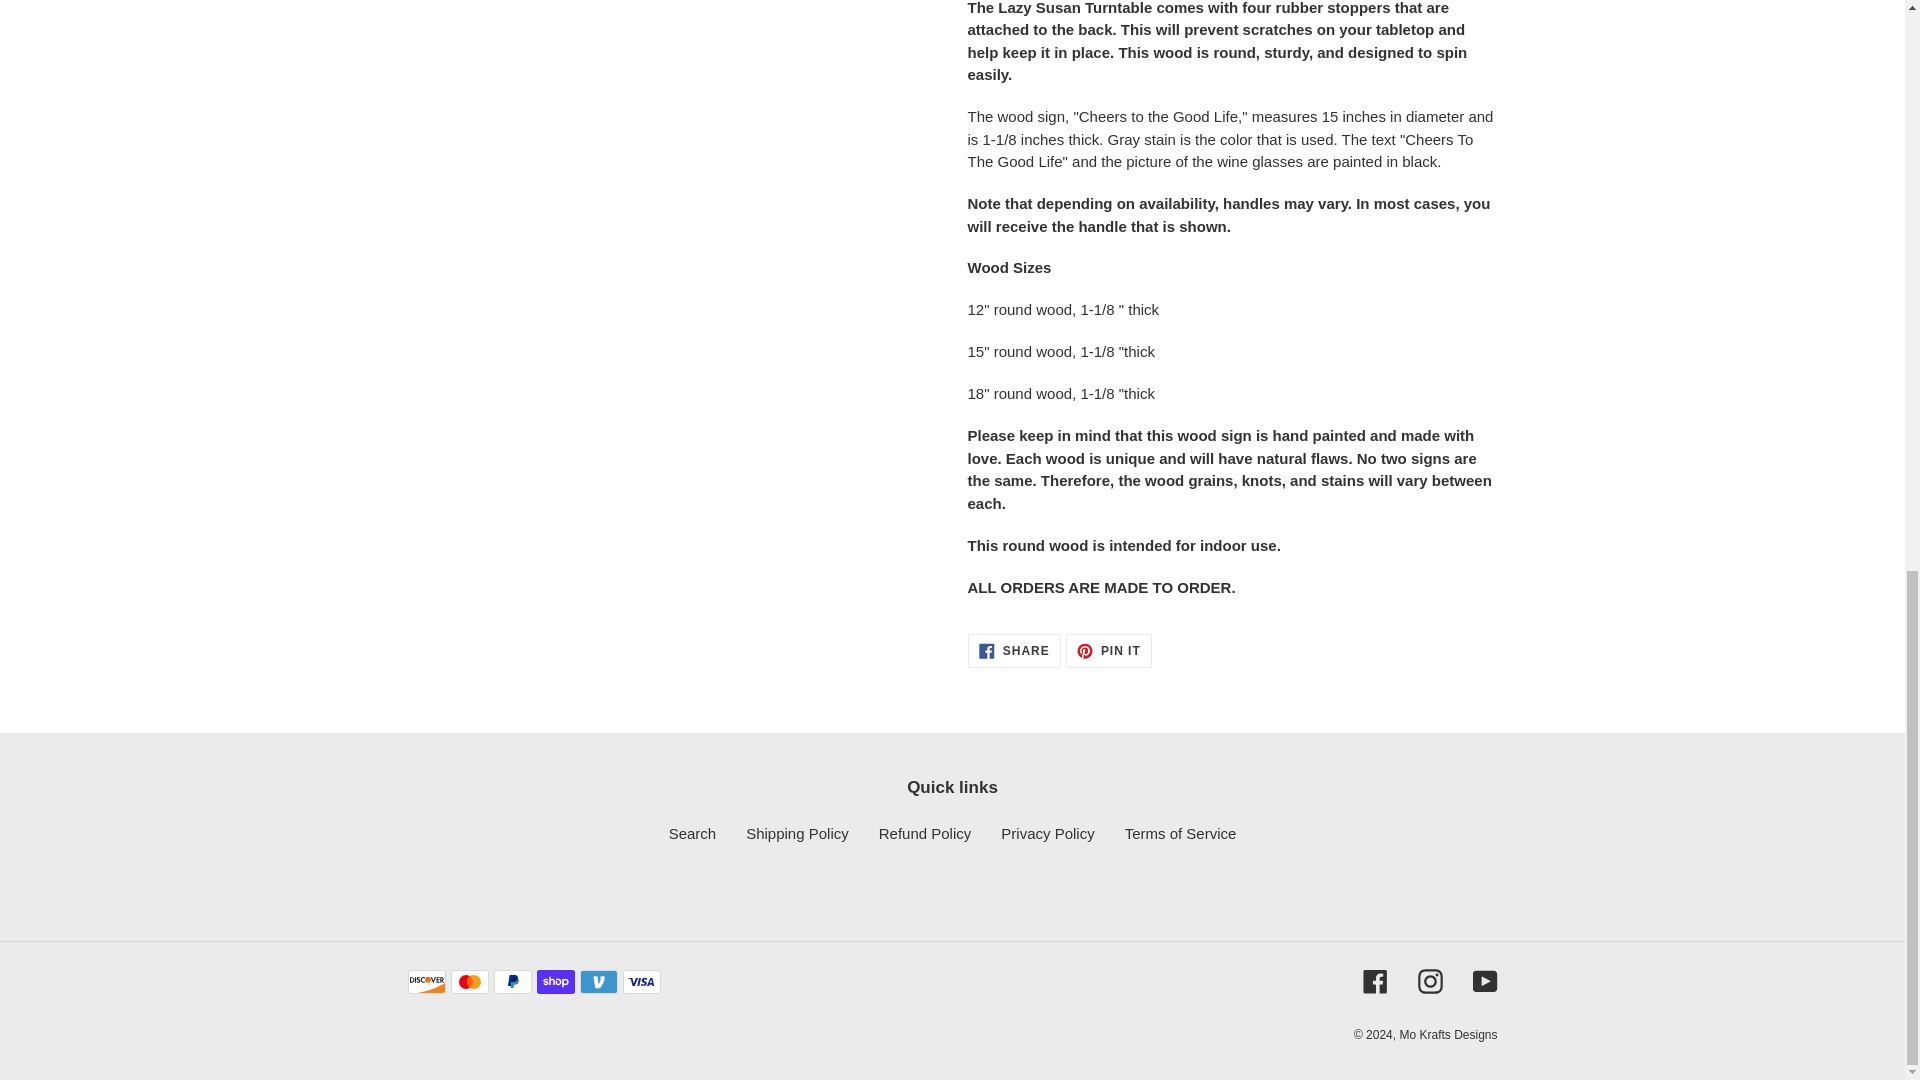 The image size is (1920, 1080). I want to click on Search, so click(1180, 834).